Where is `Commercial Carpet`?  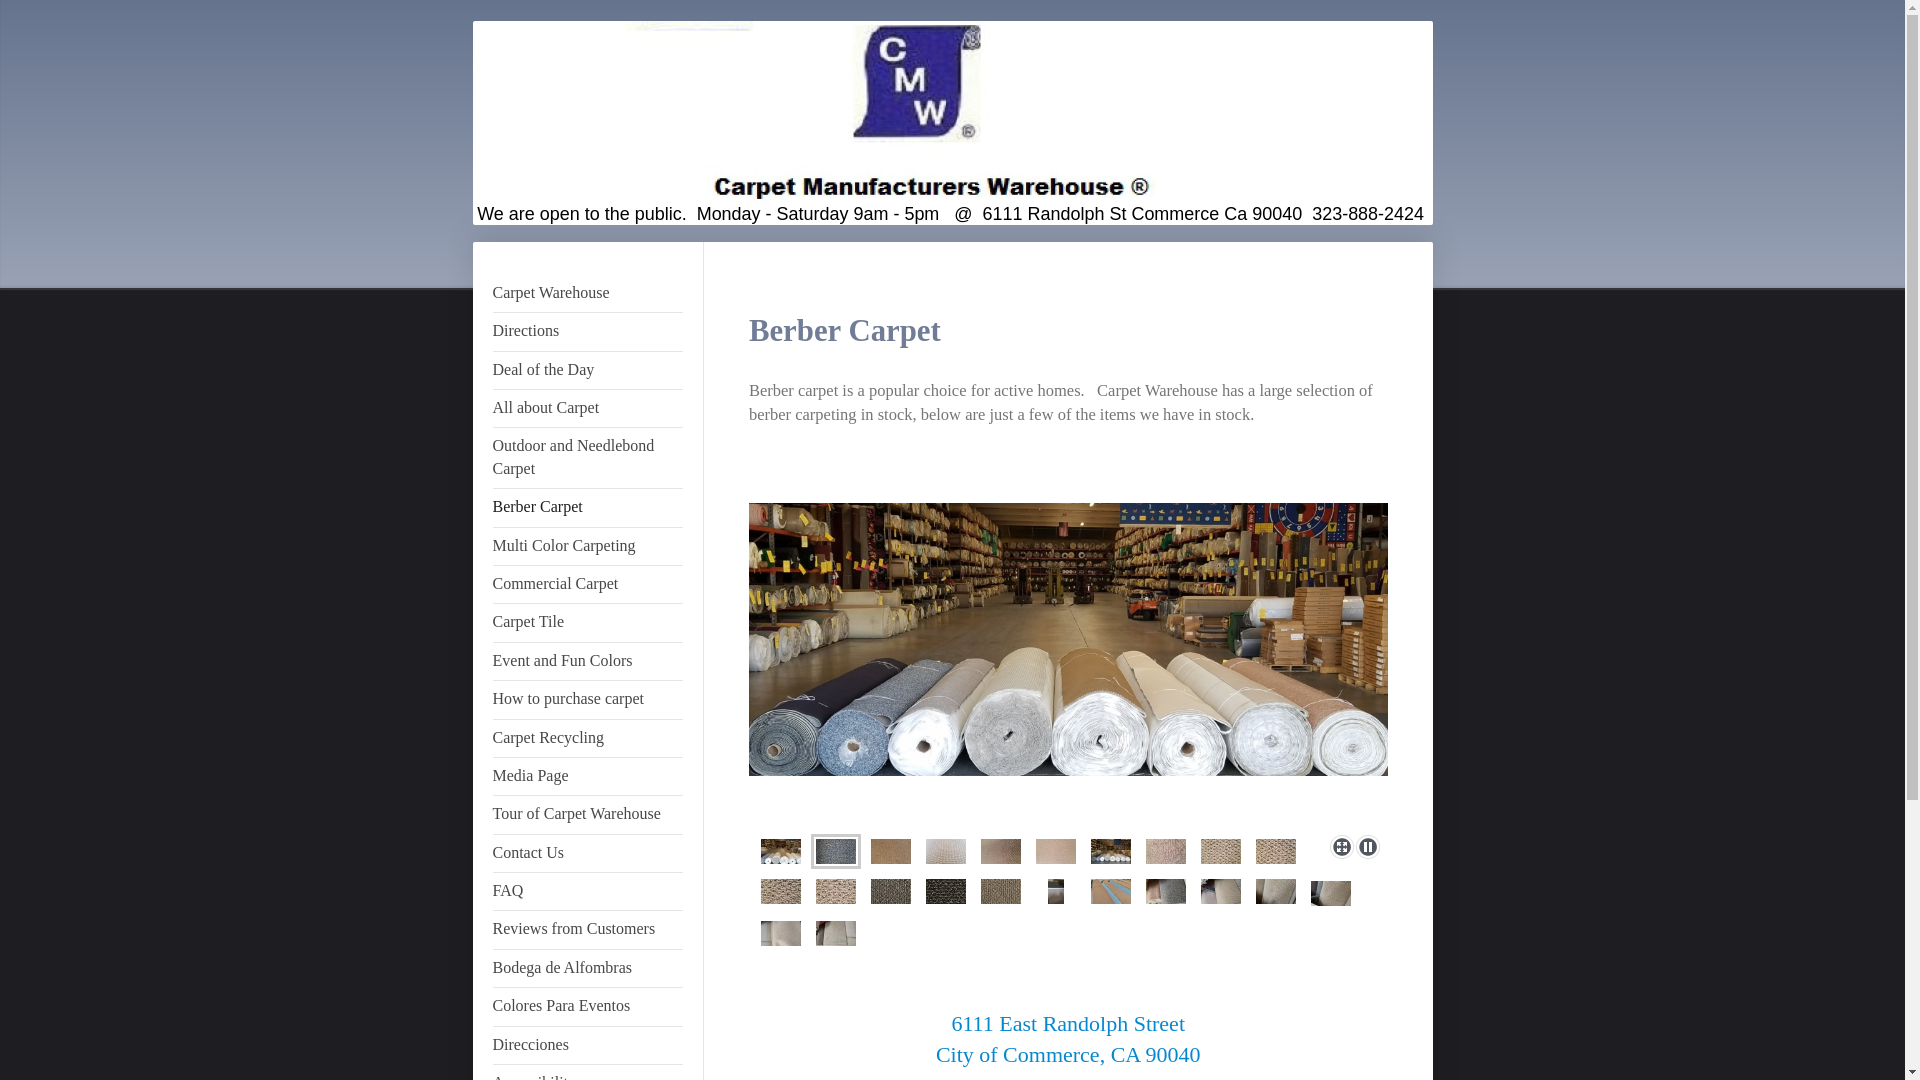
Commercial Carpet is located at coordinates (586, 584).